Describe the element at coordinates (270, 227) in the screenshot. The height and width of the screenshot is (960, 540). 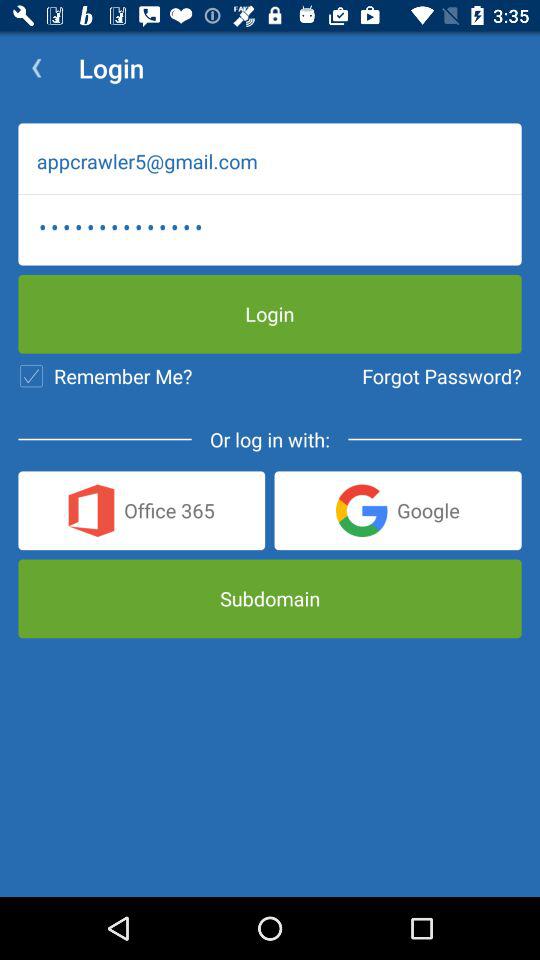
I see `open the appcrawler3116 item` at that location.